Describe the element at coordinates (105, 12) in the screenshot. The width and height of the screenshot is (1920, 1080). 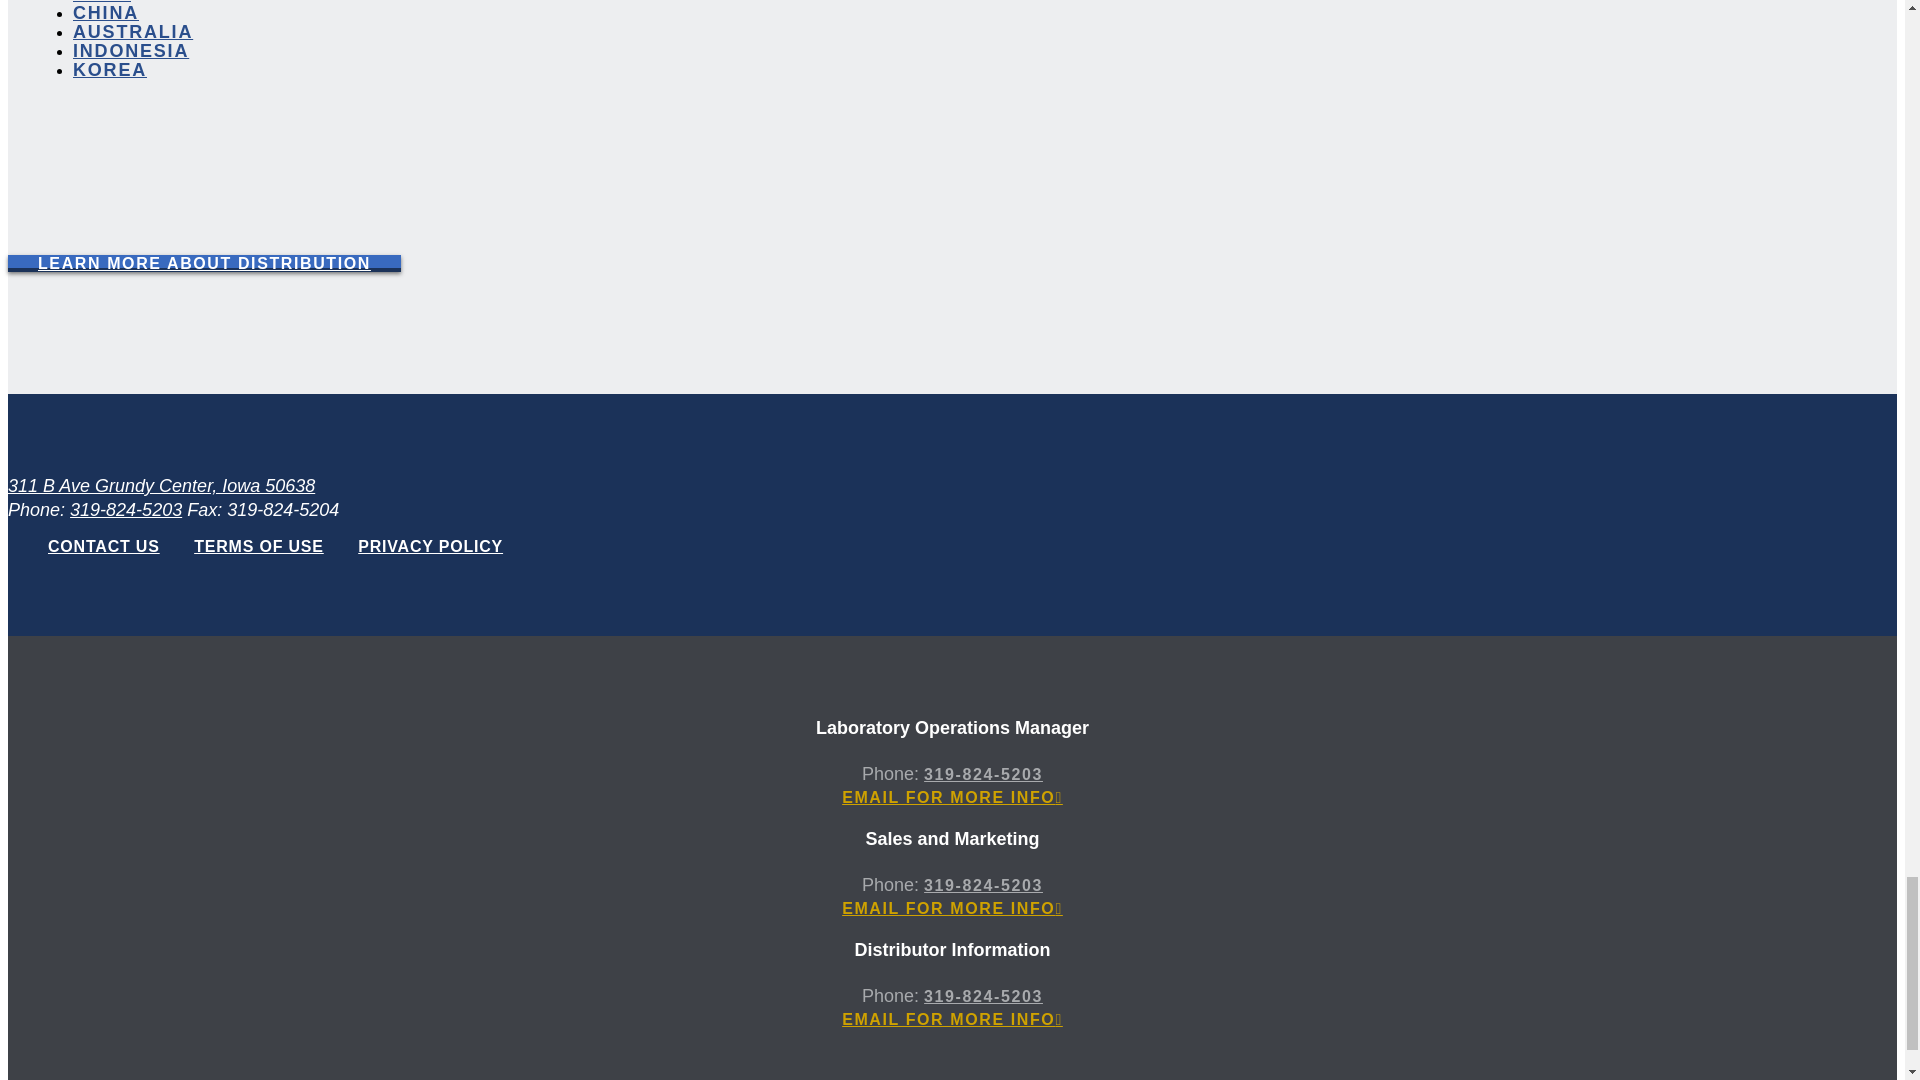
I see `CHINA` at that location.